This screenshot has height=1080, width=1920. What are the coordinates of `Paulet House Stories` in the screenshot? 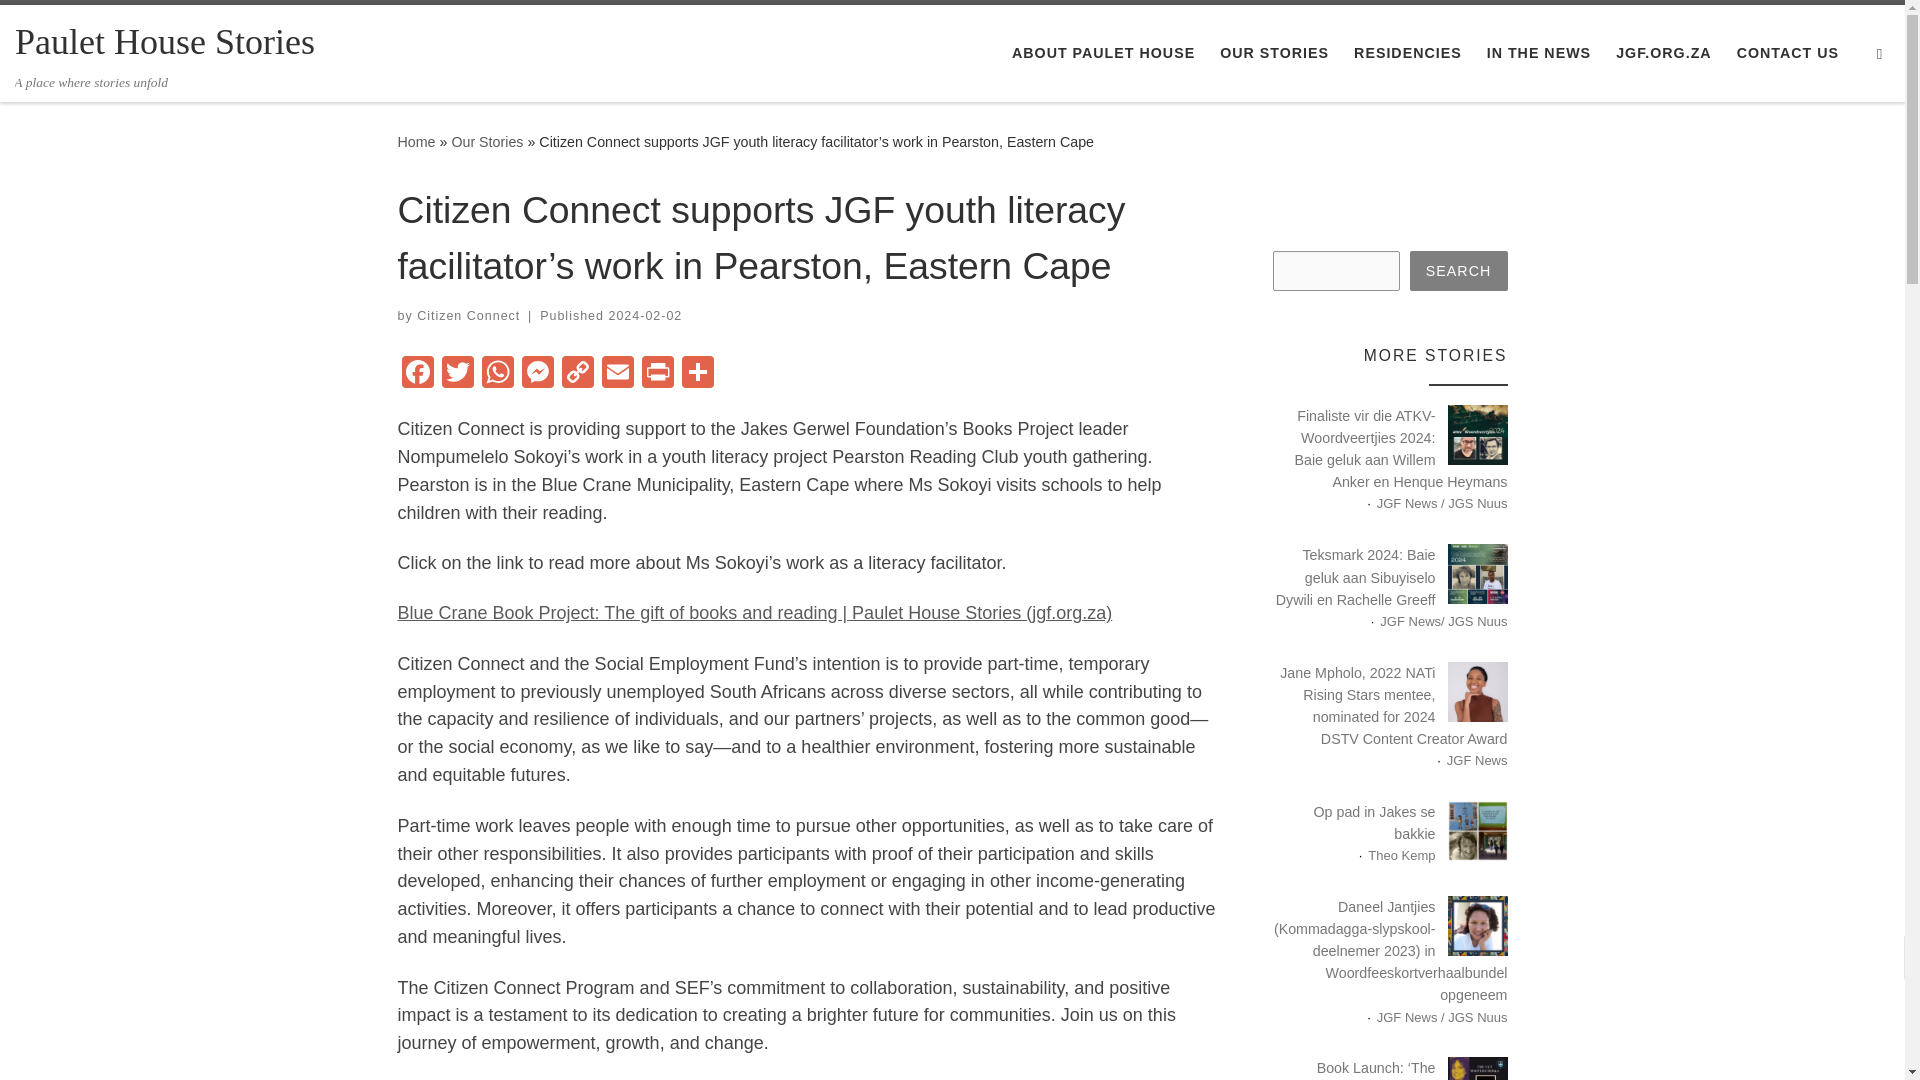 It's located at (164, 42).